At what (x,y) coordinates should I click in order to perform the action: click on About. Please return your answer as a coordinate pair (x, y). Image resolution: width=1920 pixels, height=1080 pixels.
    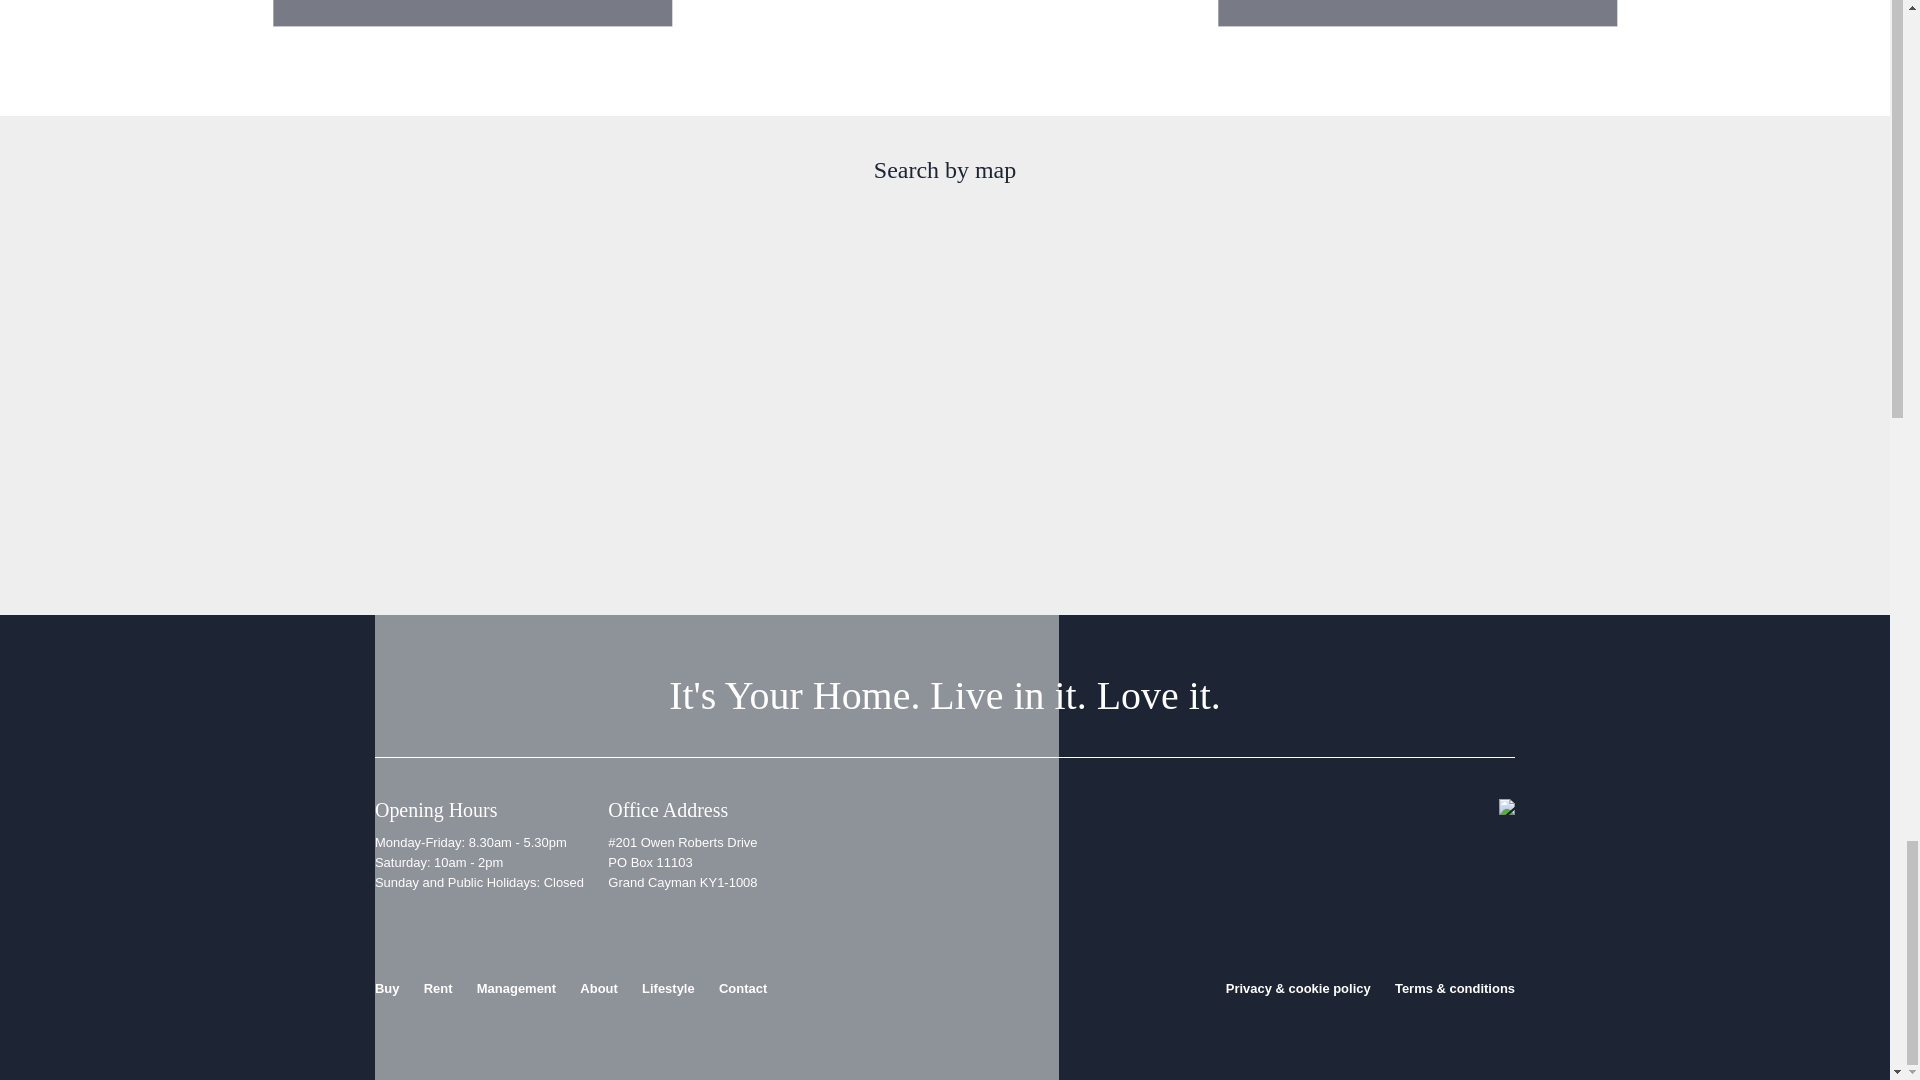
    Looking at the image, I should click on (598, 988).